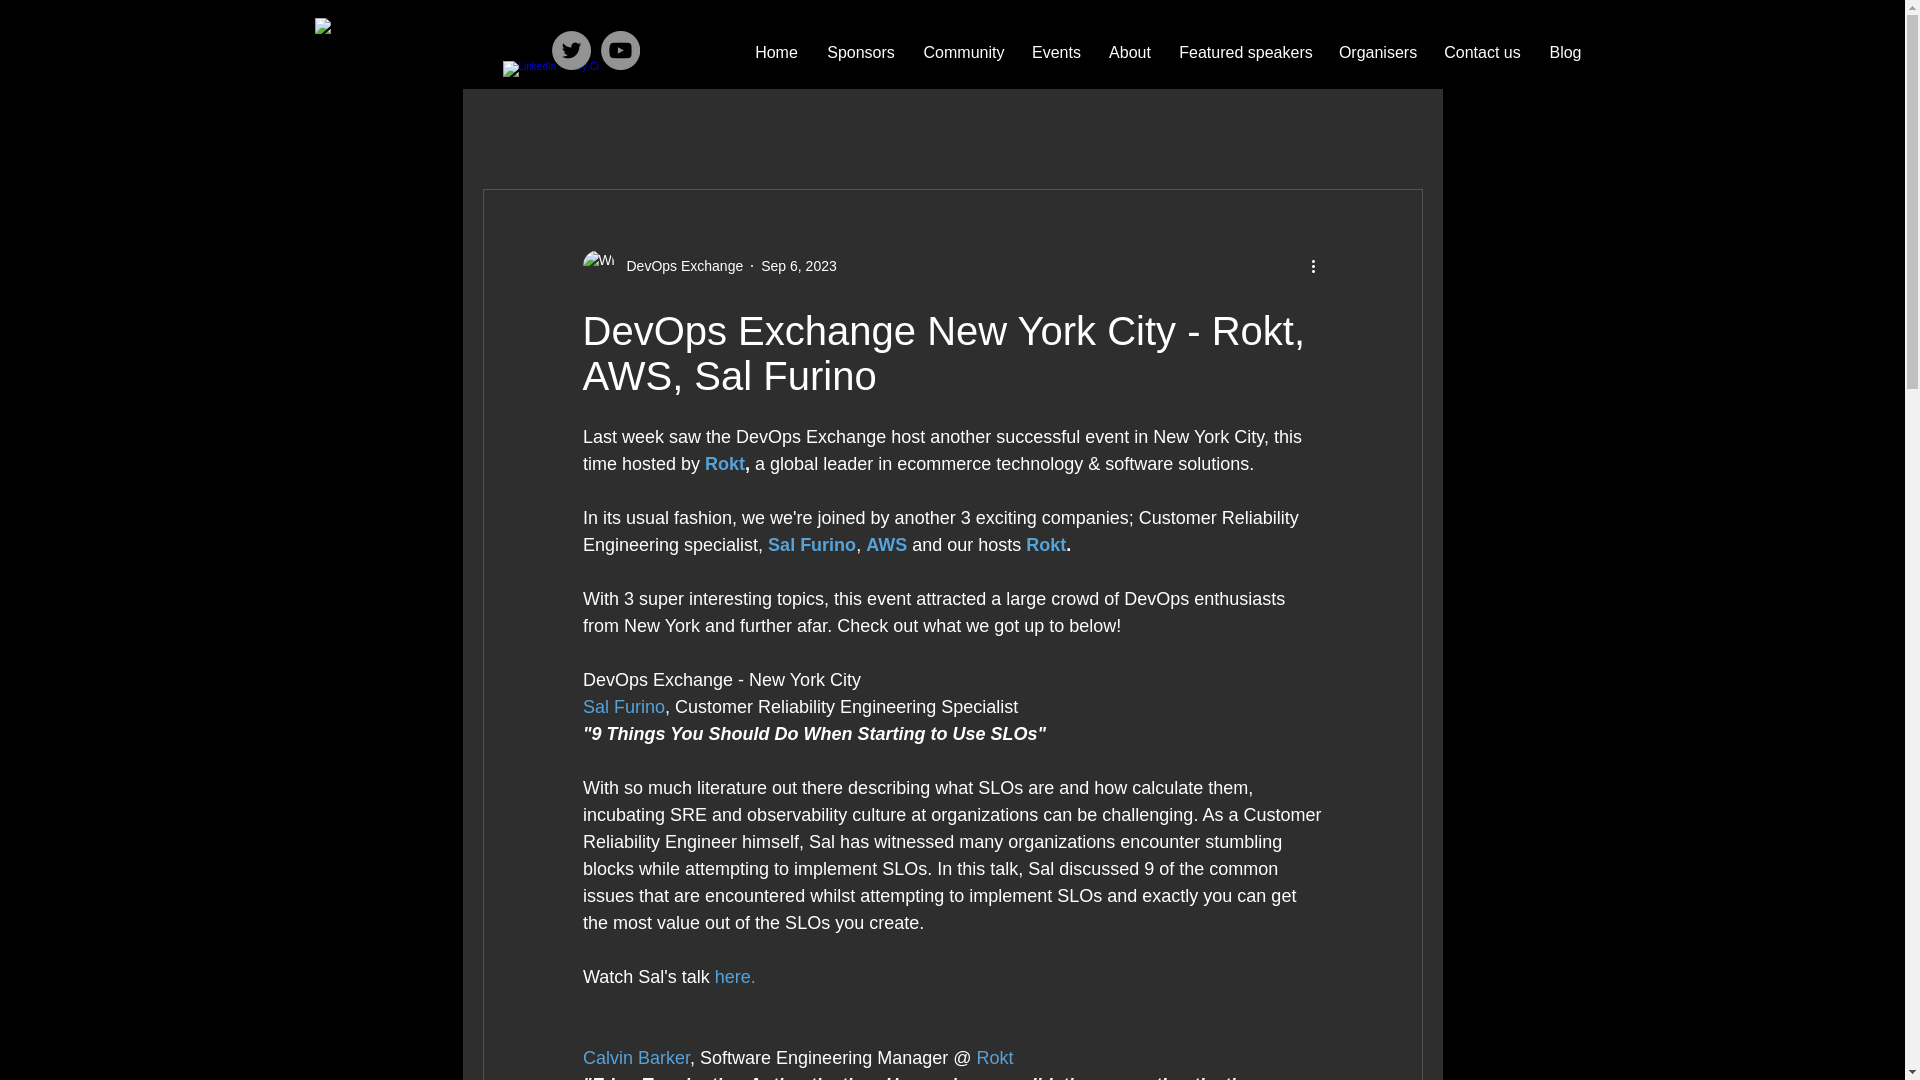 The width and height of the screenshot is (1920, 1080). What do you see at coordinates (734, 976) in the screenshot?
I see `here.` at bounding box center [734, 976].